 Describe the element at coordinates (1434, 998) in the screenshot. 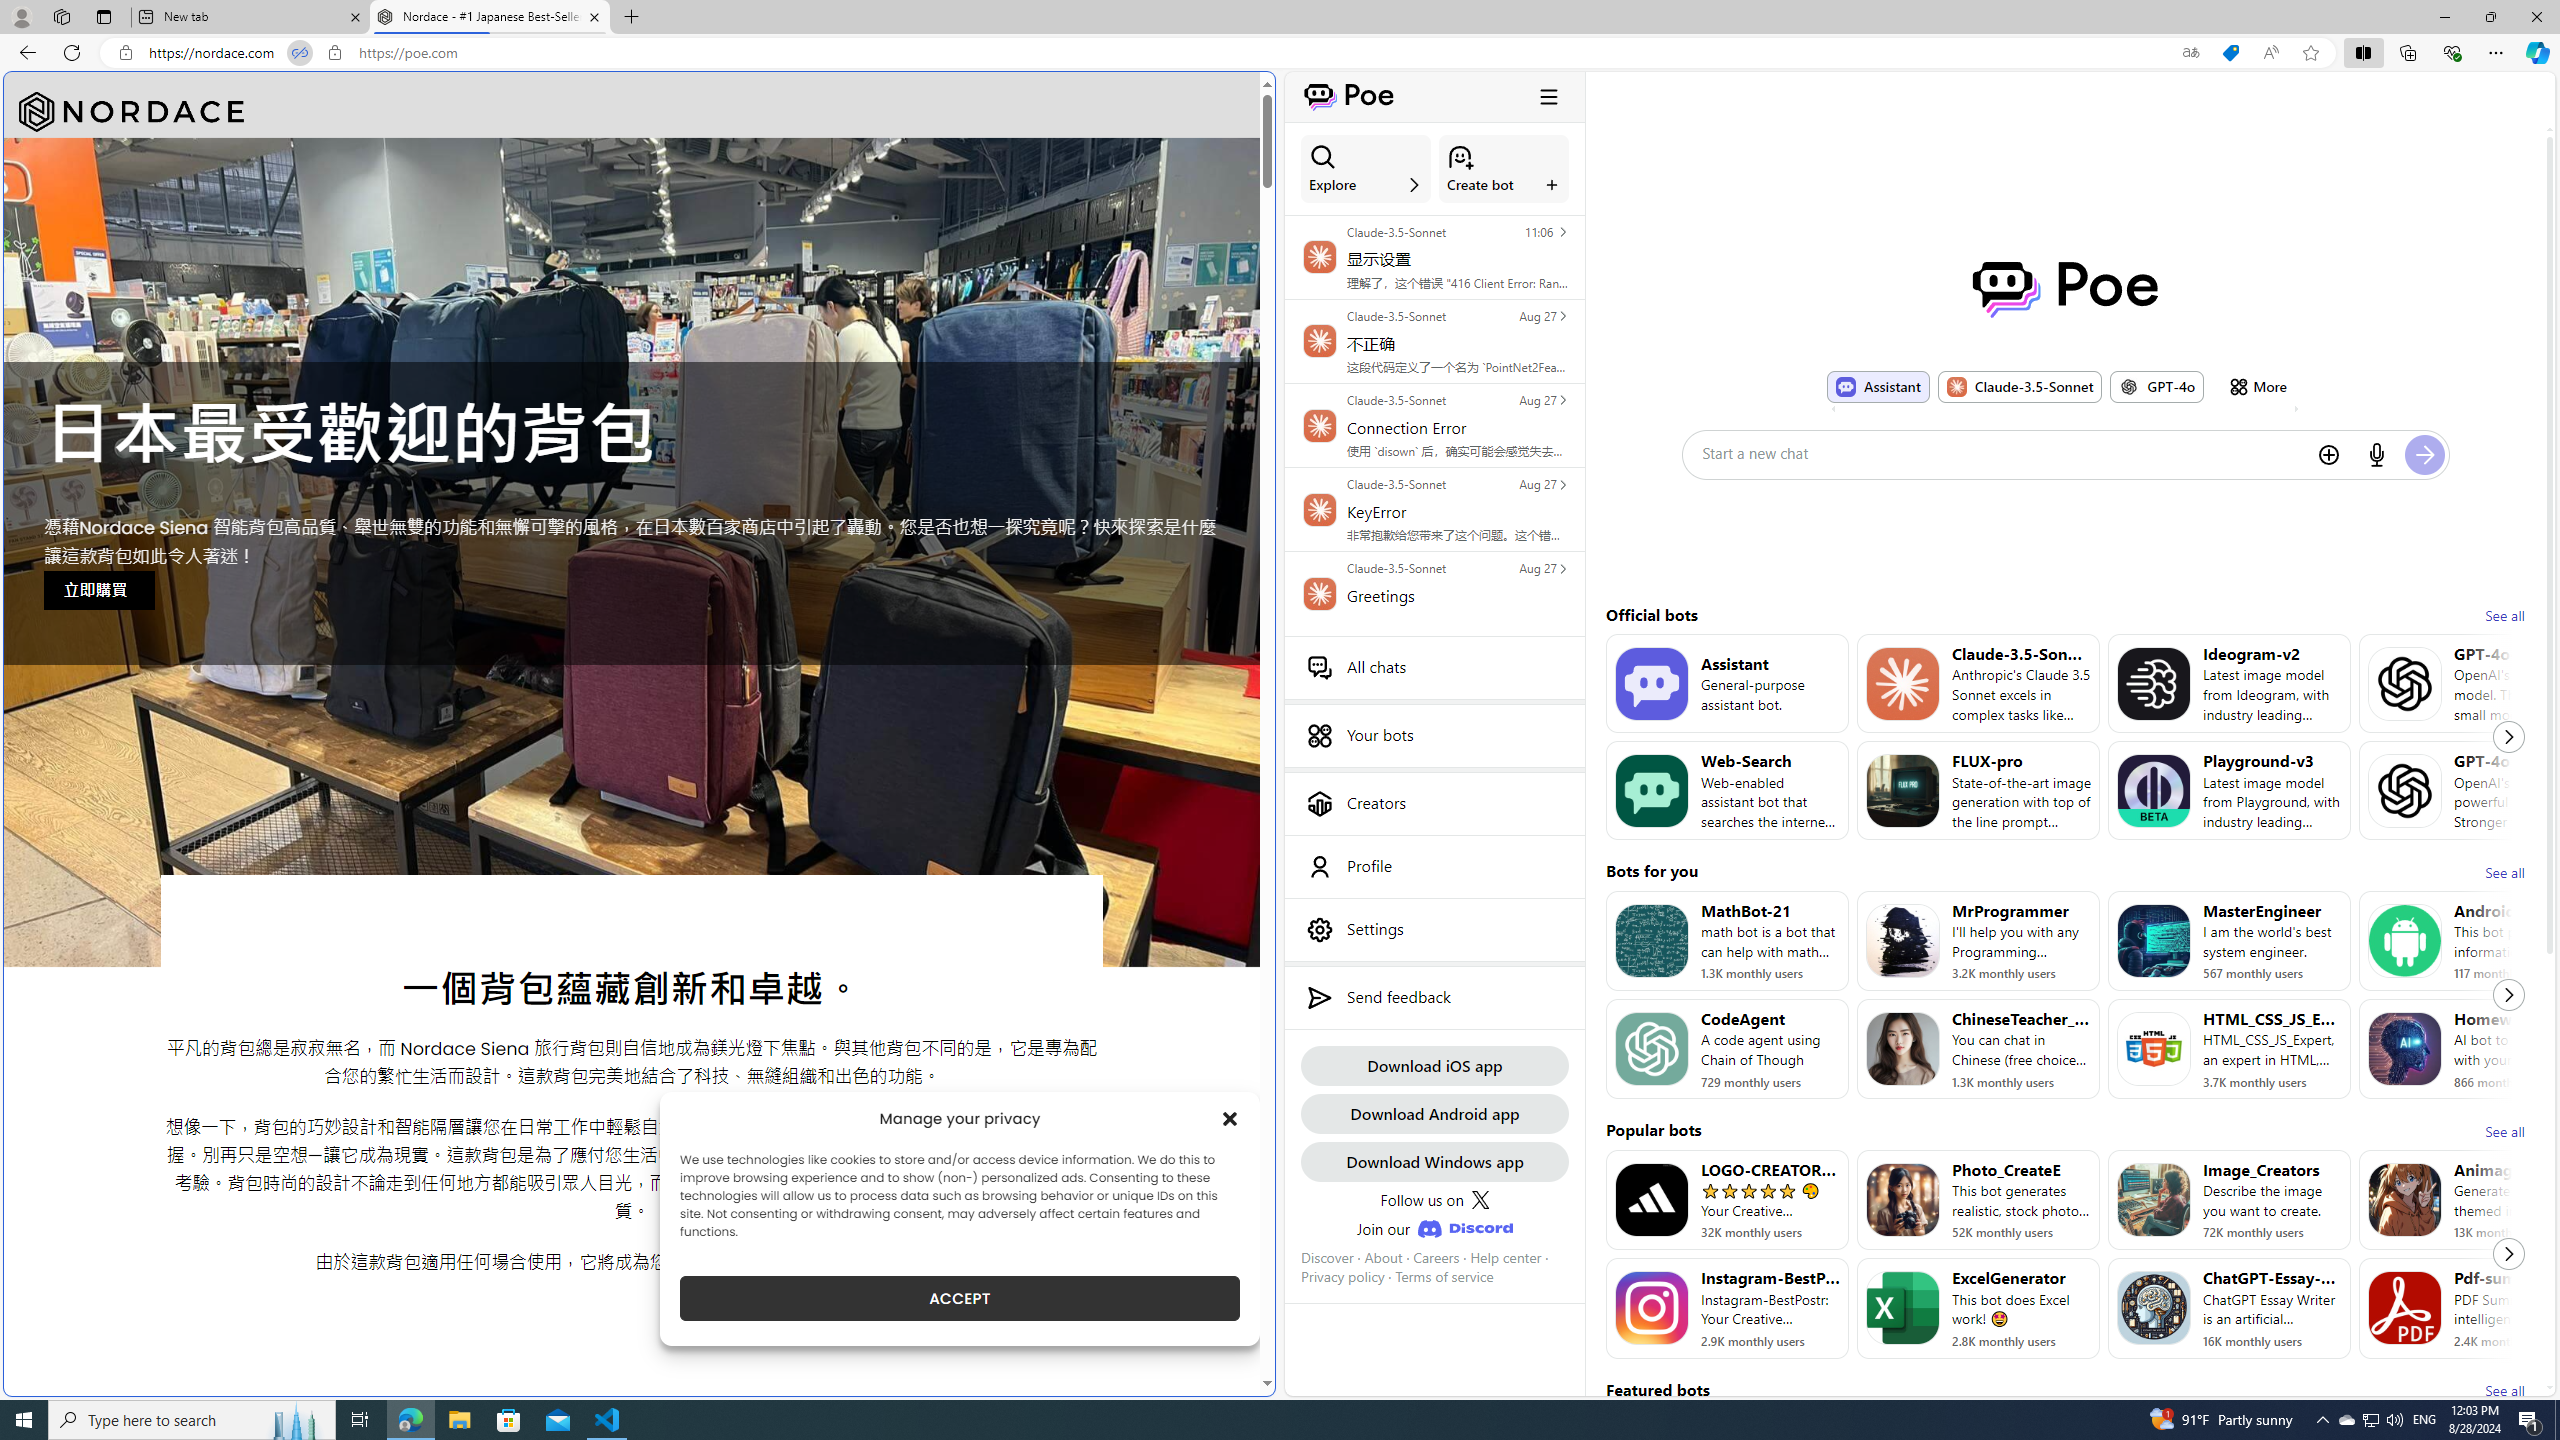

I see `Send feedback` at that location.